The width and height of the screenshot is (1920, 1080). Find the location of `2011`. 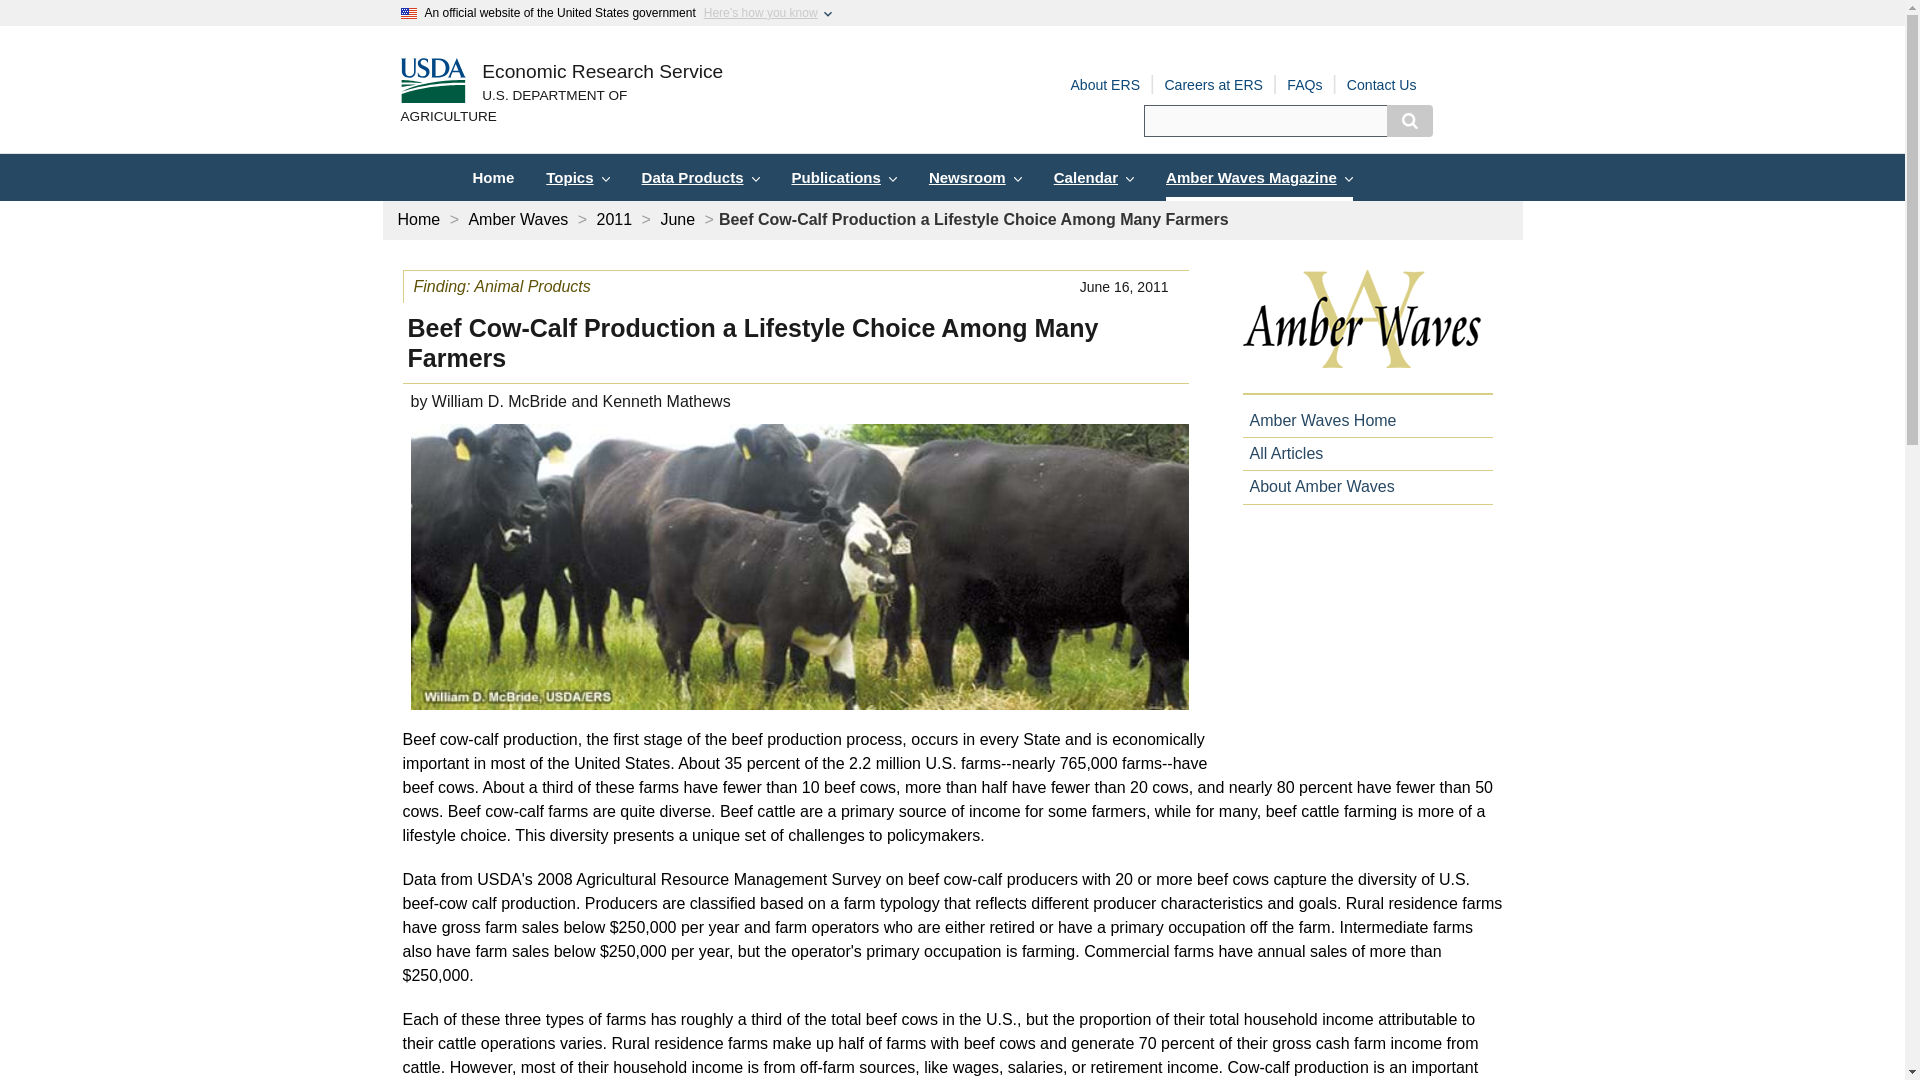

2011 is located at coordinates (615, 218).